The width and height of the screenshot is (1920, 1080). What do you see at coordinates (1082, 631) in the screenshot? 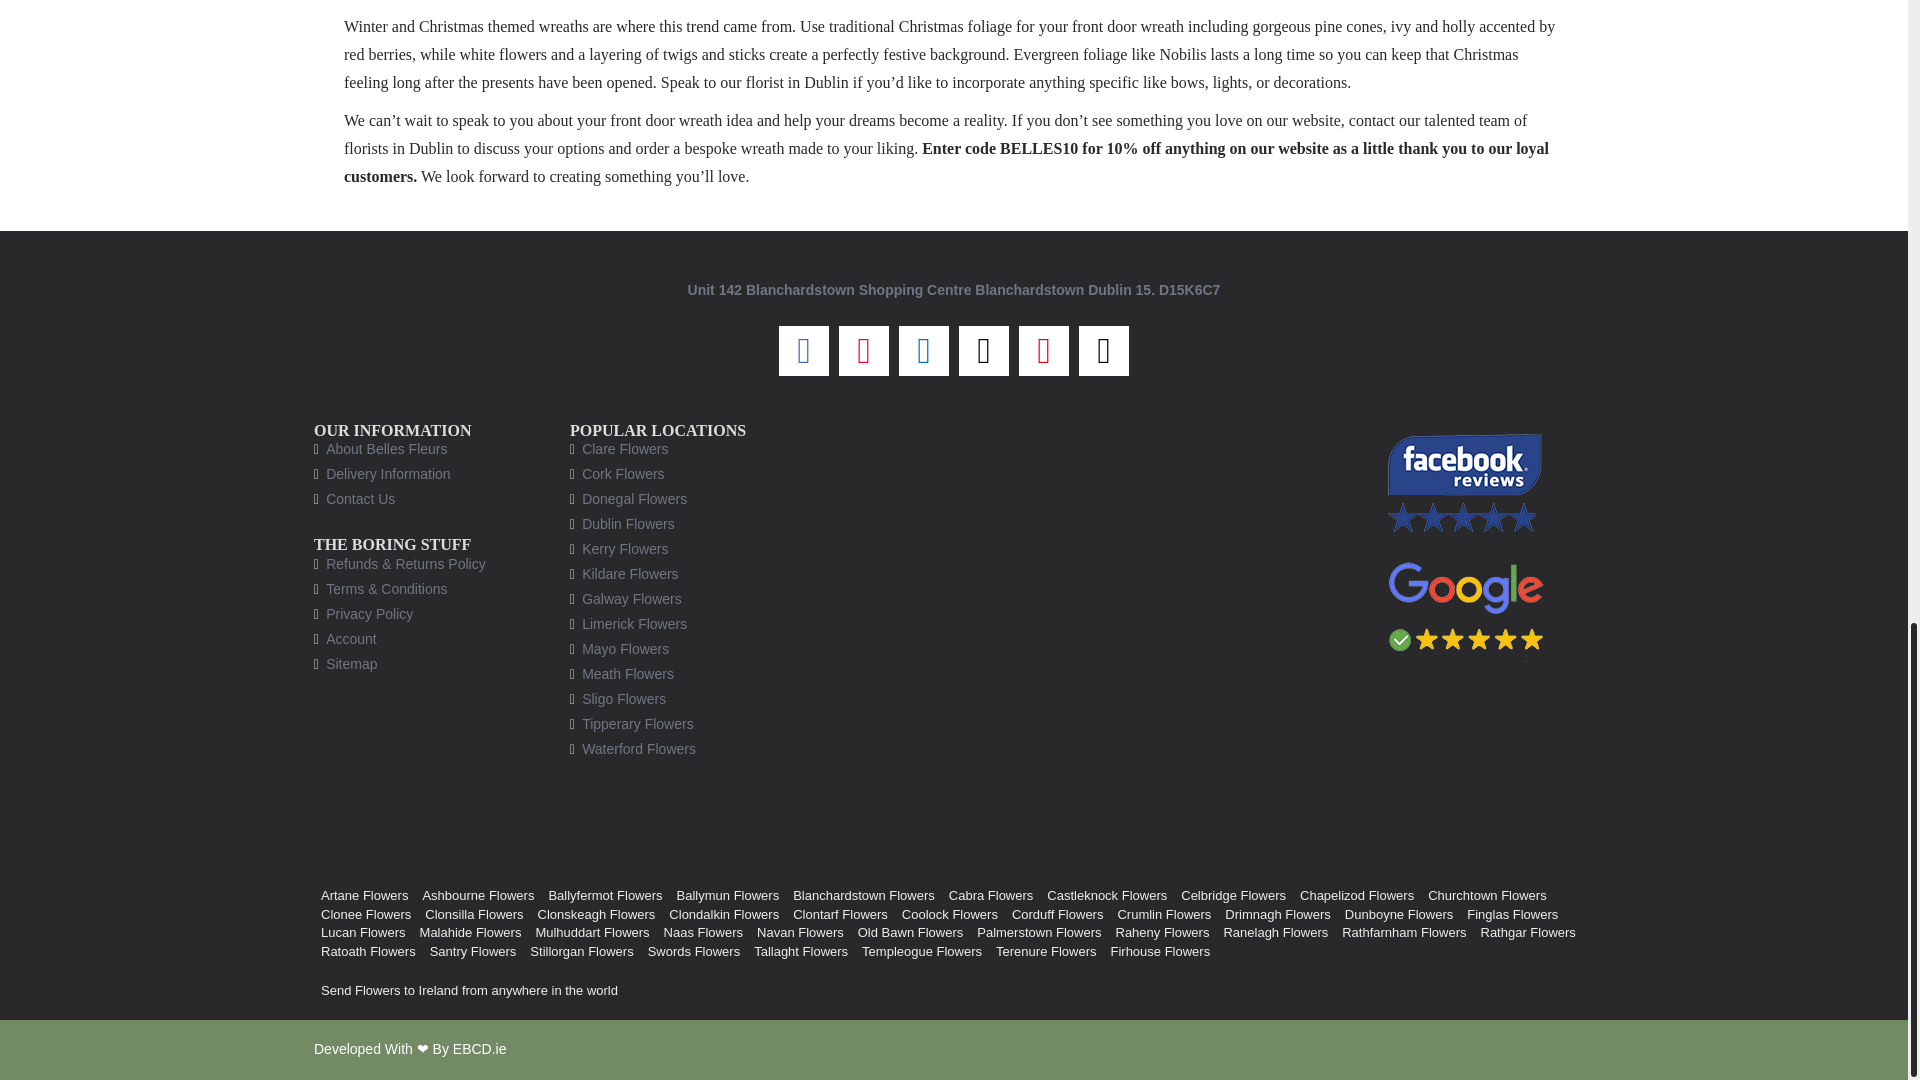
I see `Find A Local Dublin Florist On A Map` at bounding box center [1082, 631].